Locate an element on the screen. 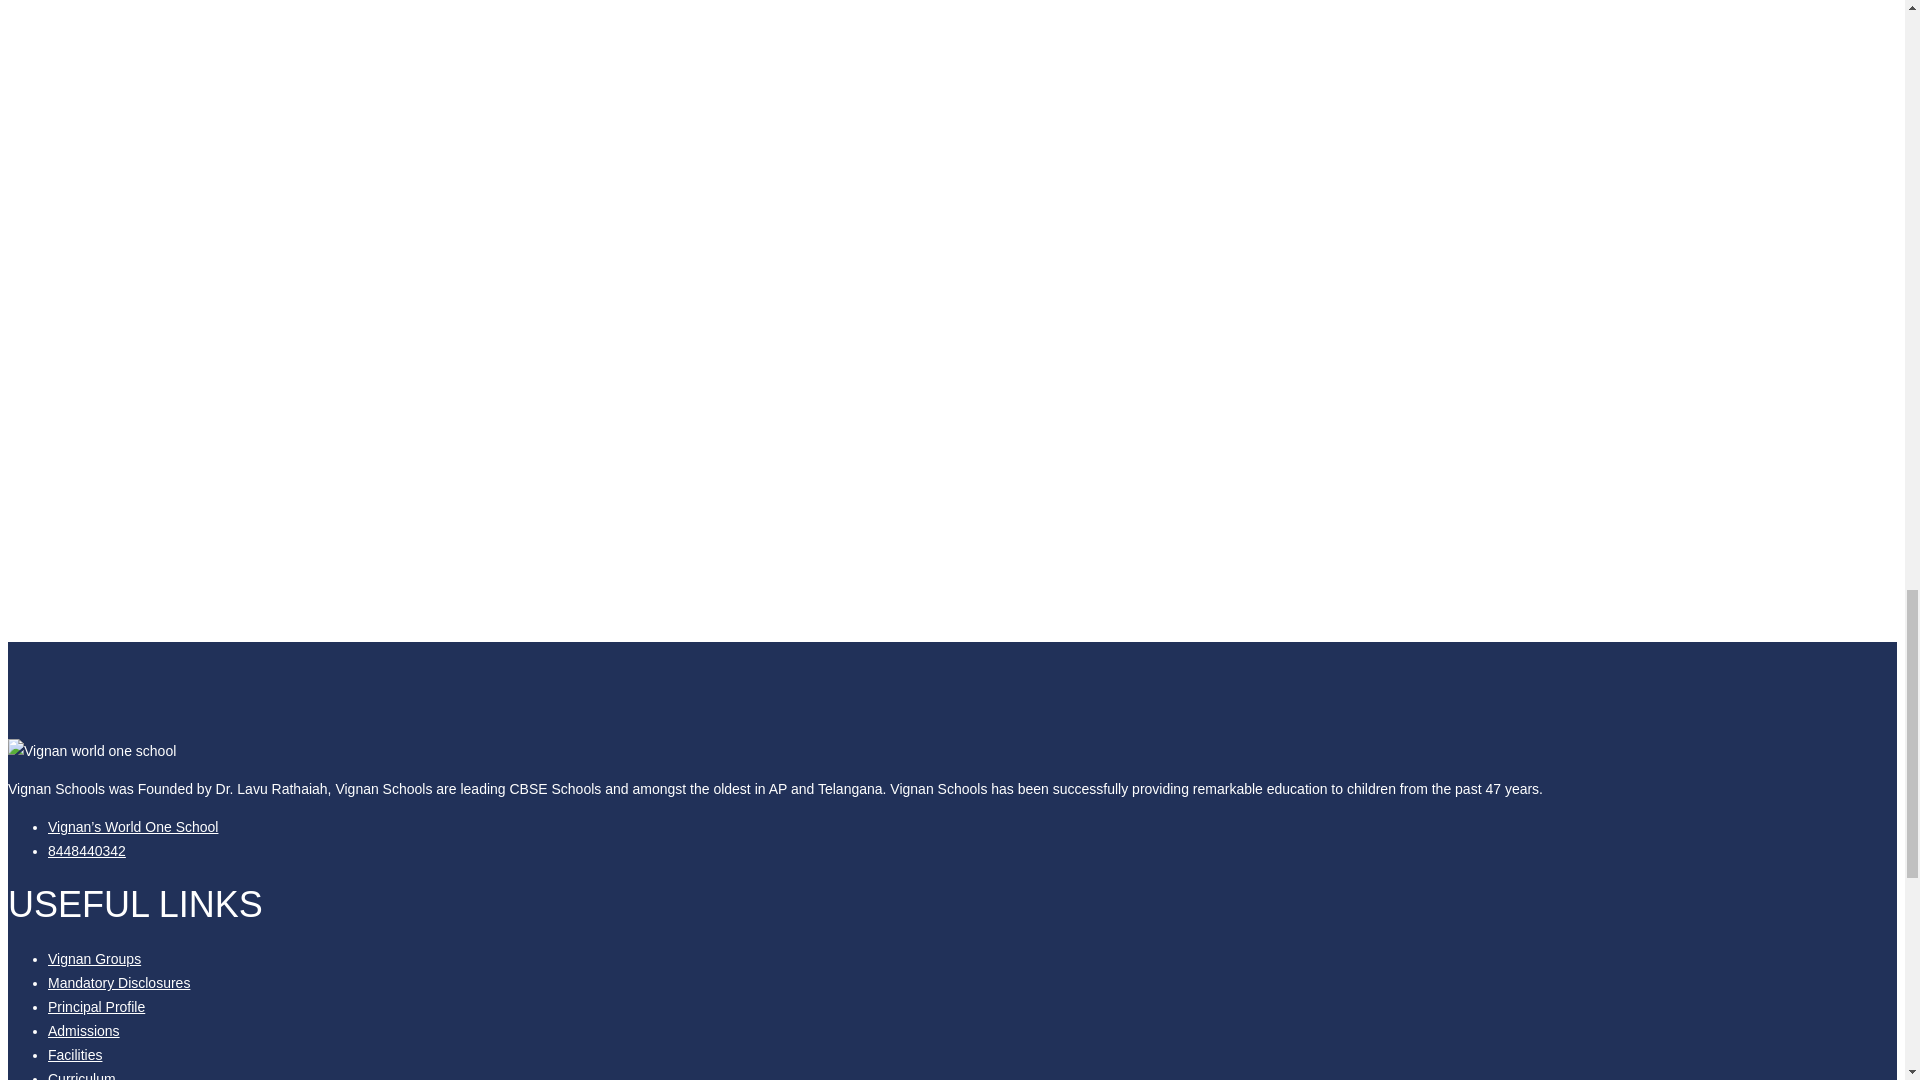  Mandatory Disclosures is located at coordinates (119, 983).